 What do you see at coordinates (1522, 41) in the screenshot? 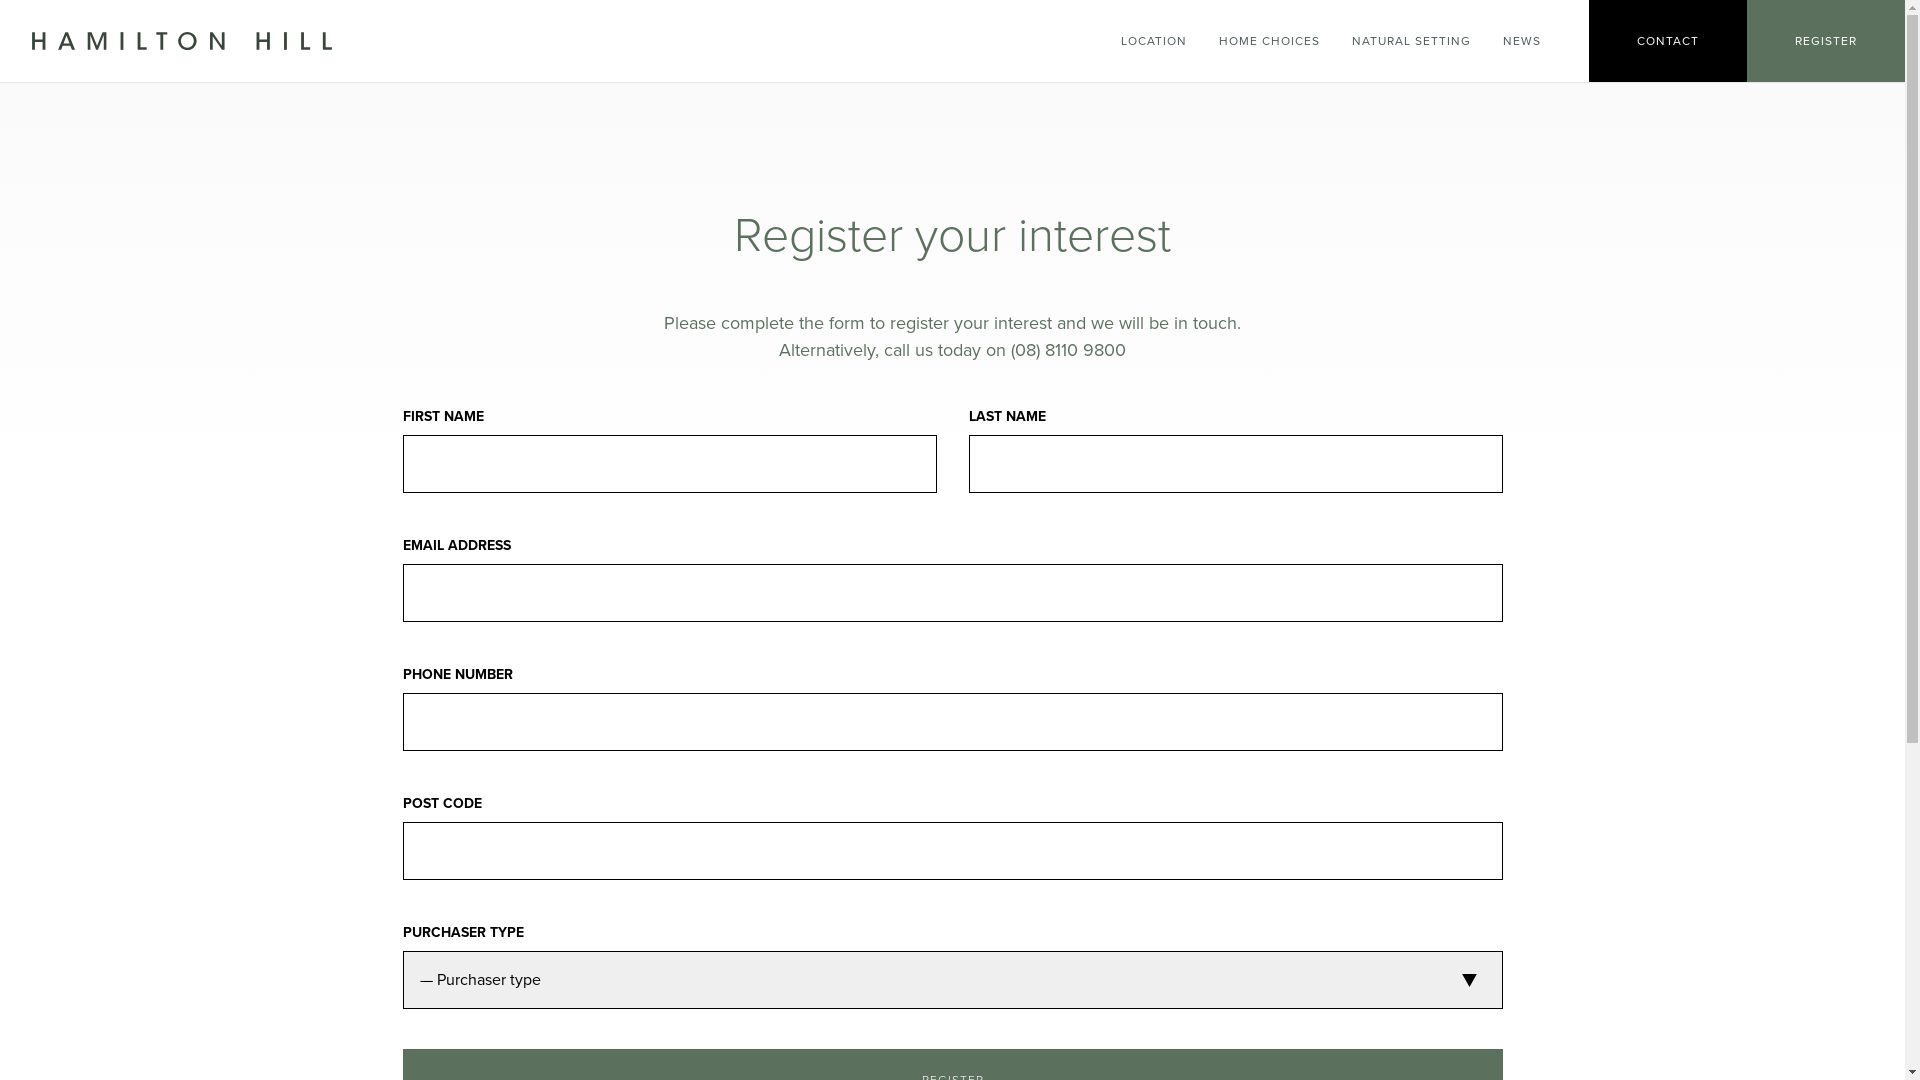
I see `NEWS` at bounding box center [1522, 41].